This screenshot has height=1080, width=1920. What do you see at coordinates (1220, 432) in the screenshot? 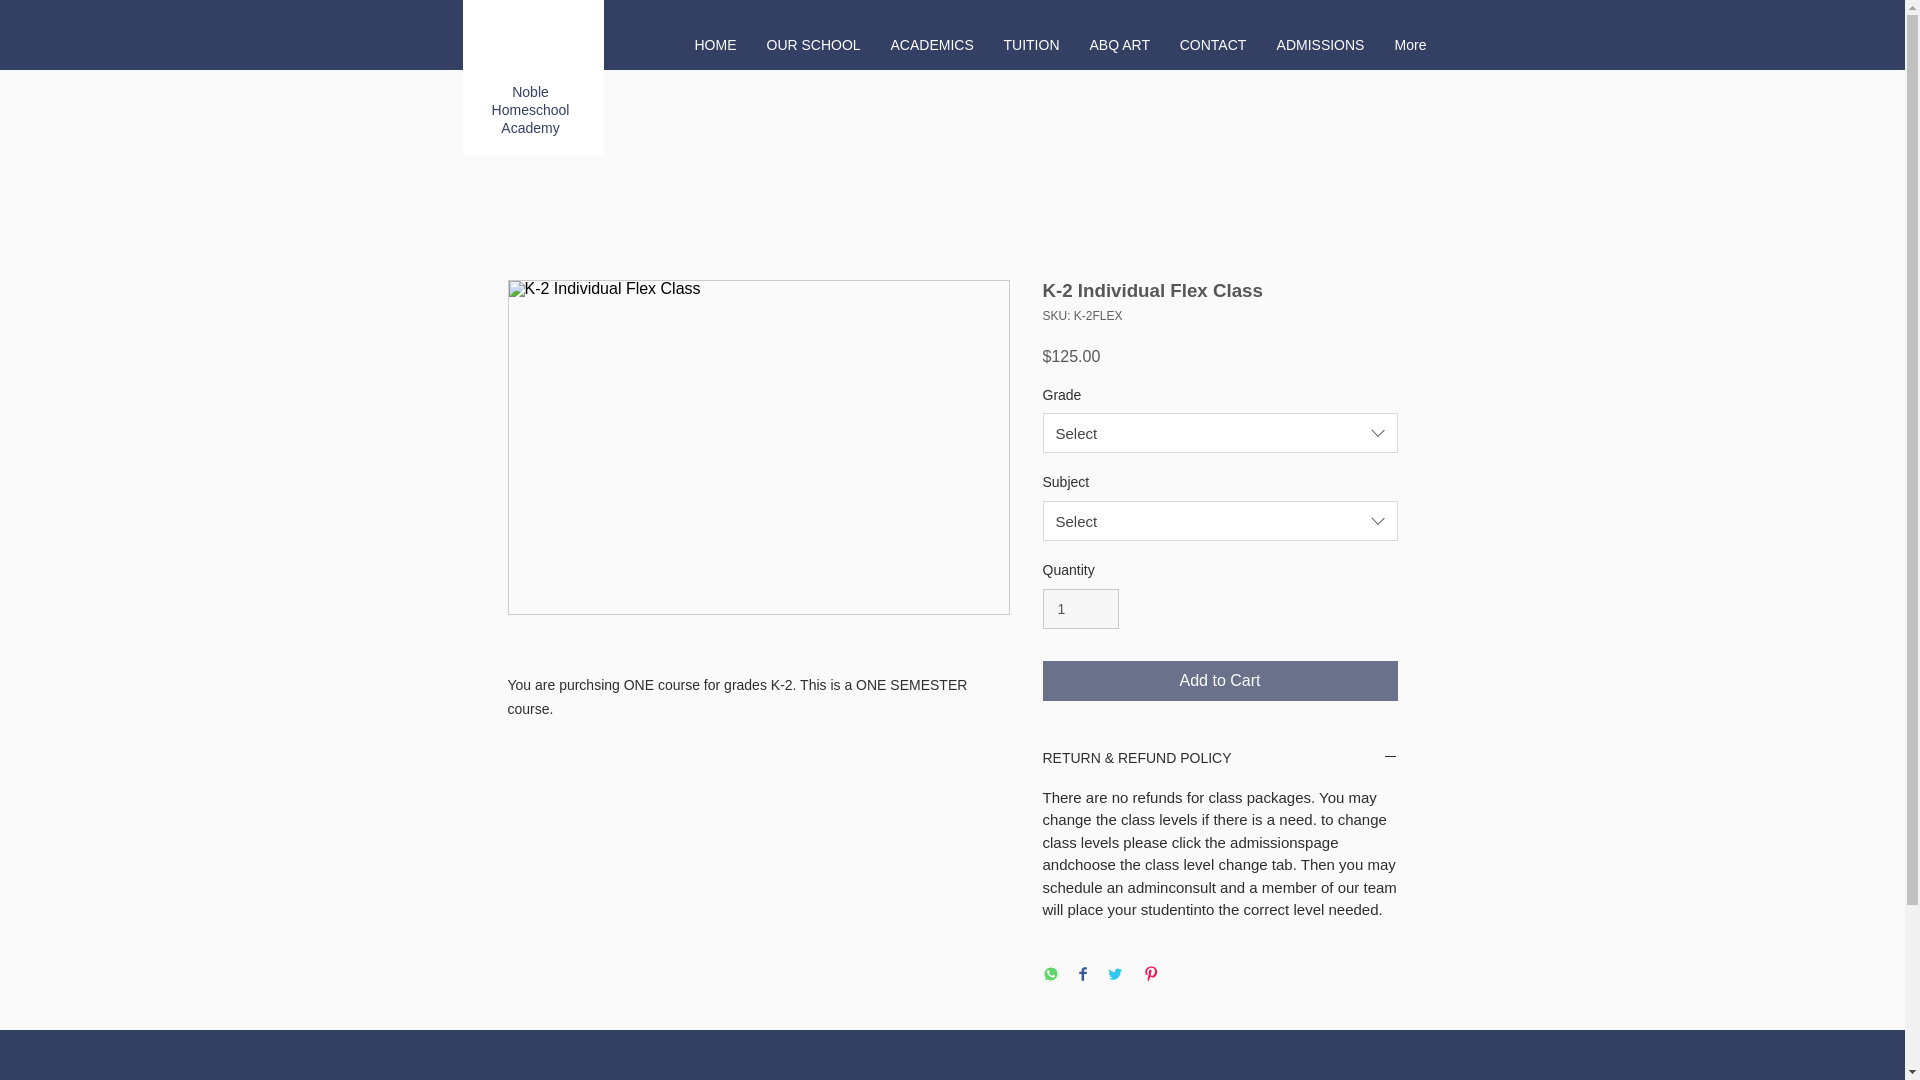
I see `Select` at bounding box center [1220, 432].